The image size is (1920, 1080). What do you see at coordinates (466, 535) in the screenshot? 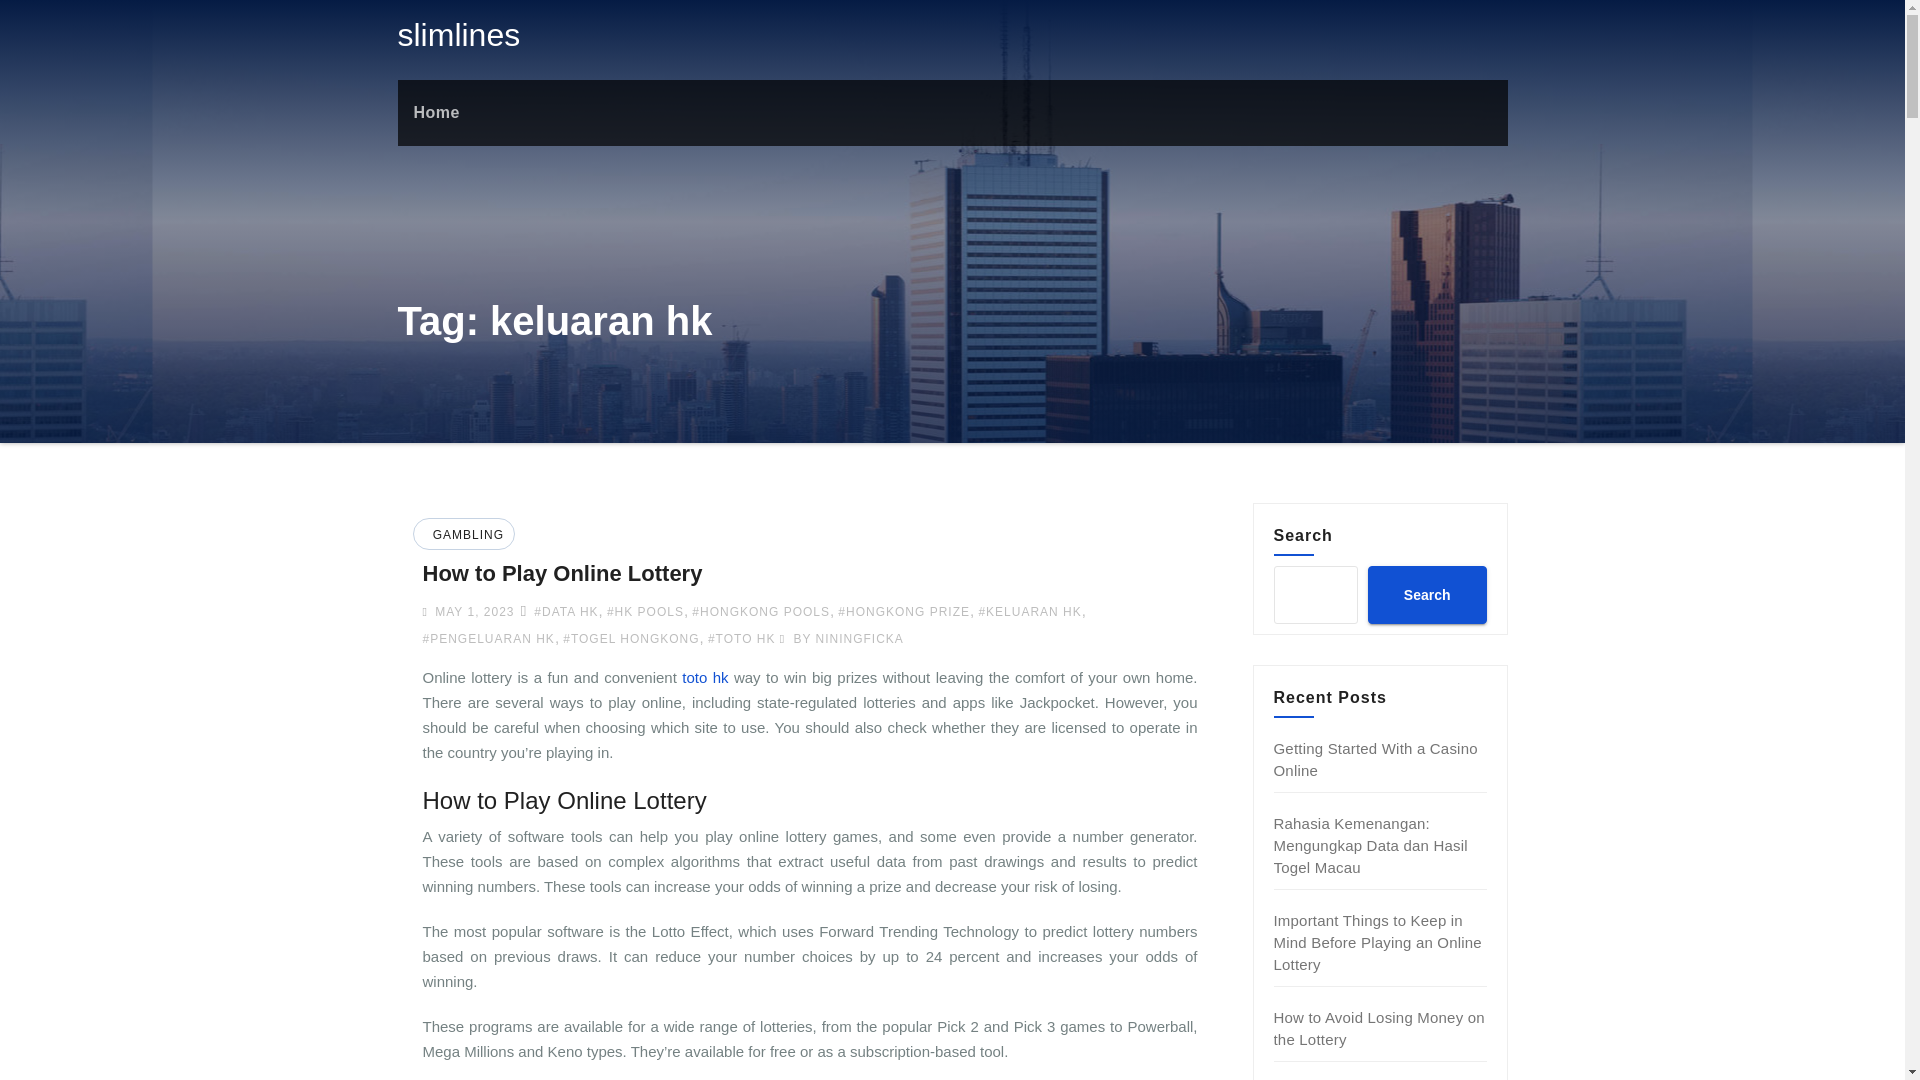
I see `GAMBLING` at bounding box center [466, 535].